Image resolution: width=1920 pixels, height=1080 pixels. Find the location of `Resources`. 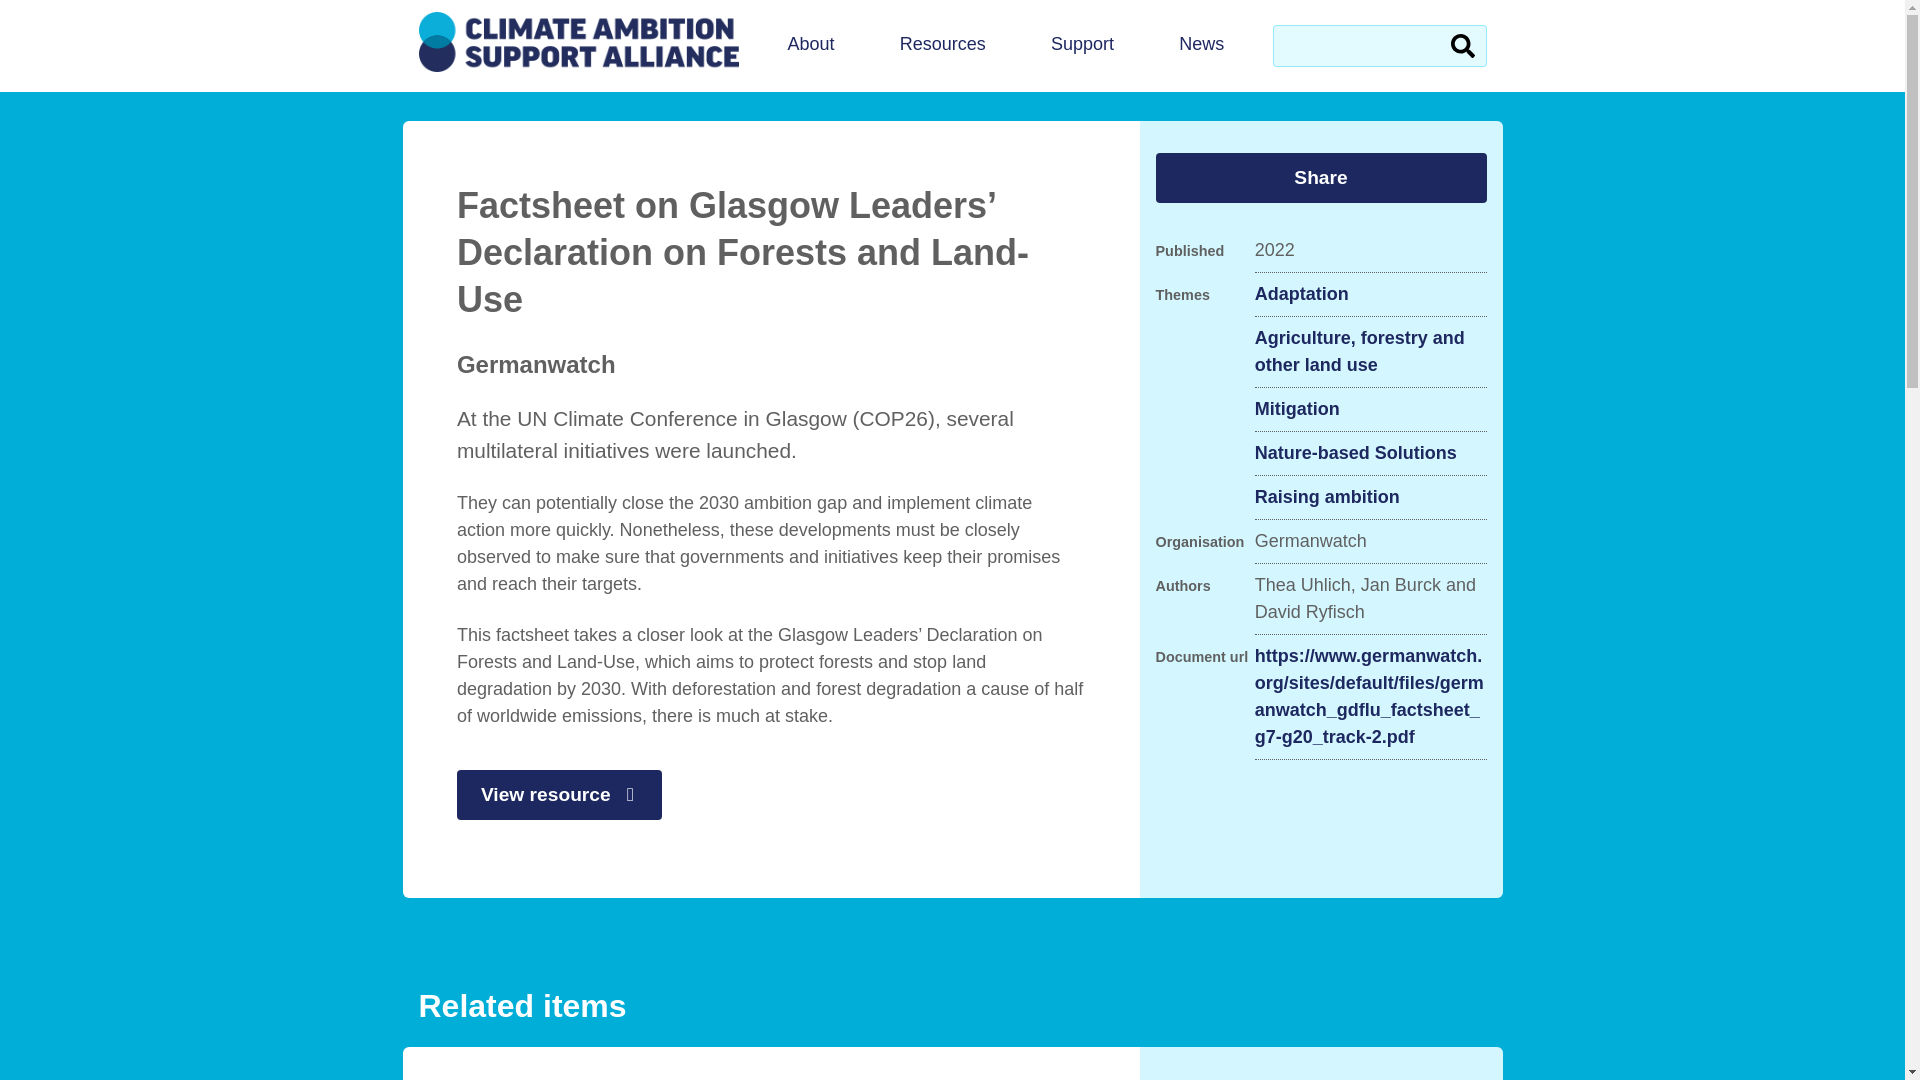

Resources is located at coordinates (942, 46).